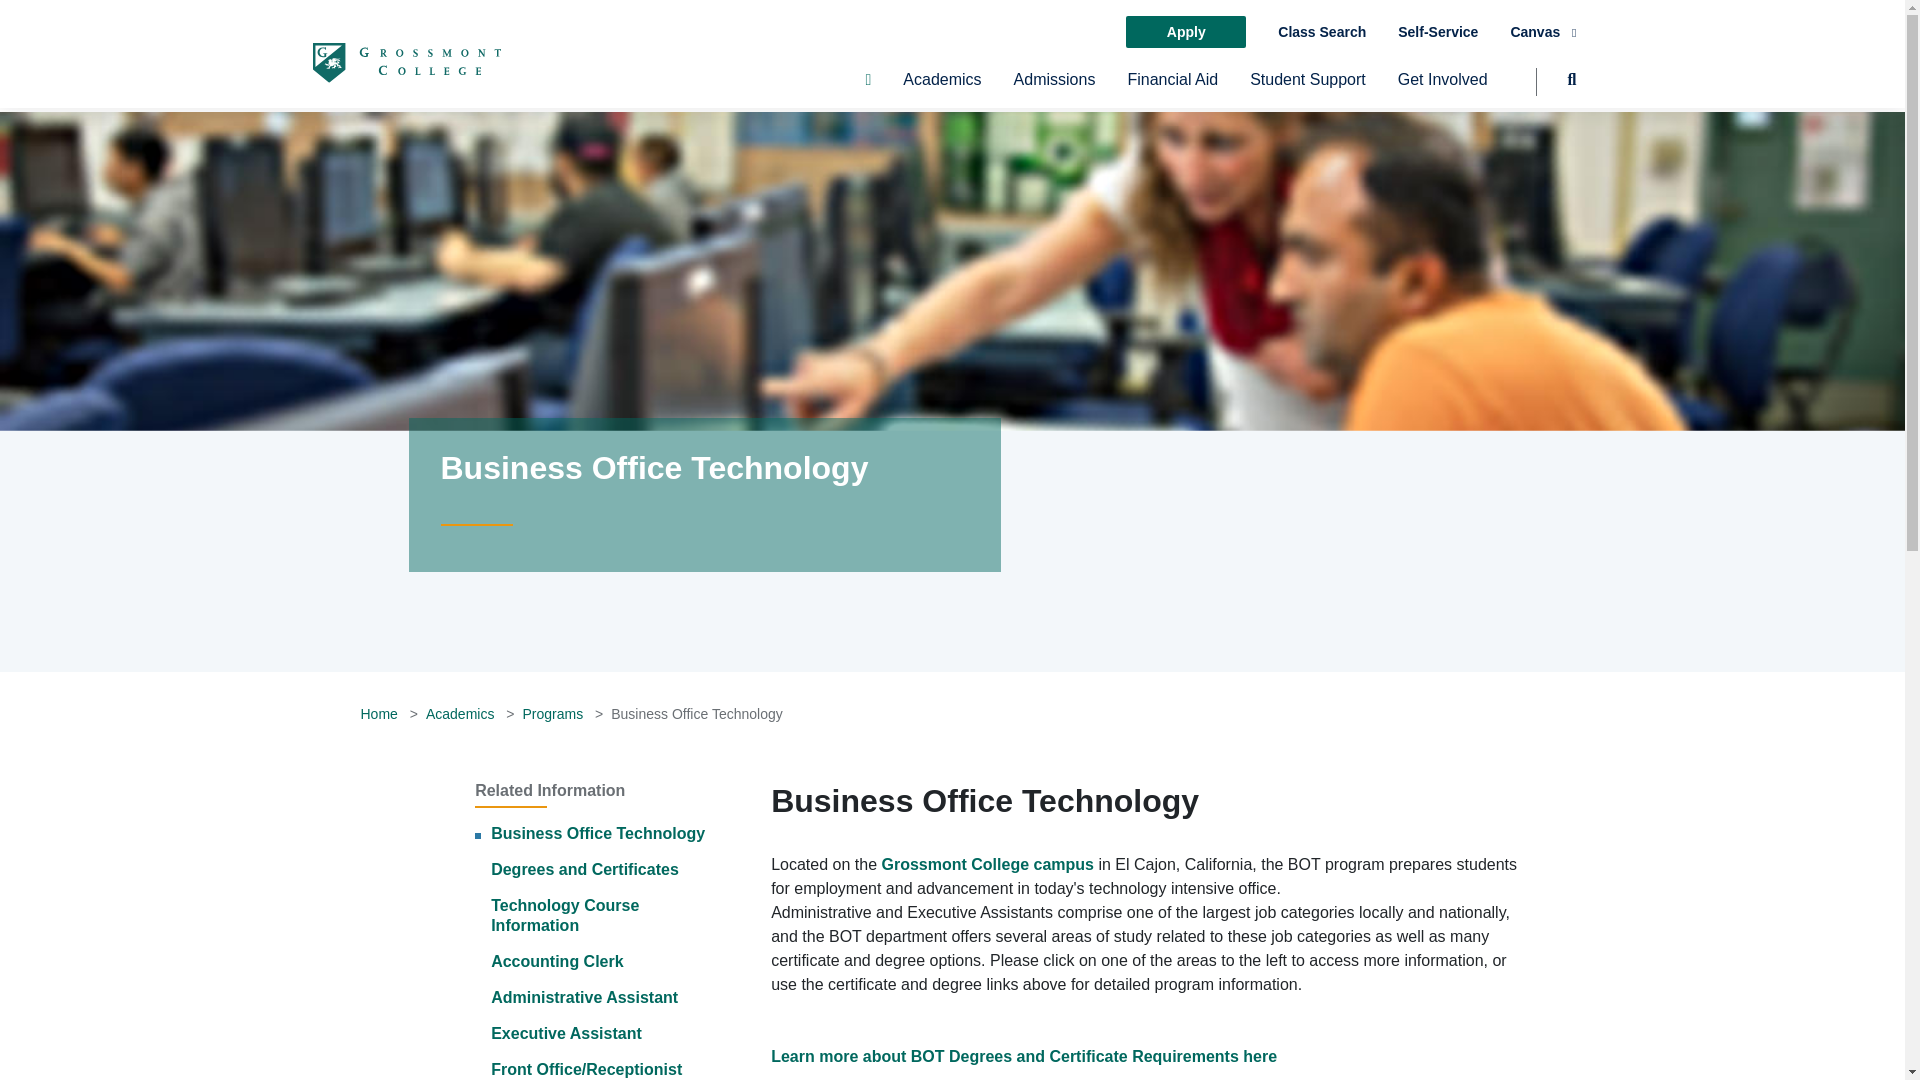 The width and height of the screenshot is (1920, 1080). I want to click on Canvas, so click(1542, 32).